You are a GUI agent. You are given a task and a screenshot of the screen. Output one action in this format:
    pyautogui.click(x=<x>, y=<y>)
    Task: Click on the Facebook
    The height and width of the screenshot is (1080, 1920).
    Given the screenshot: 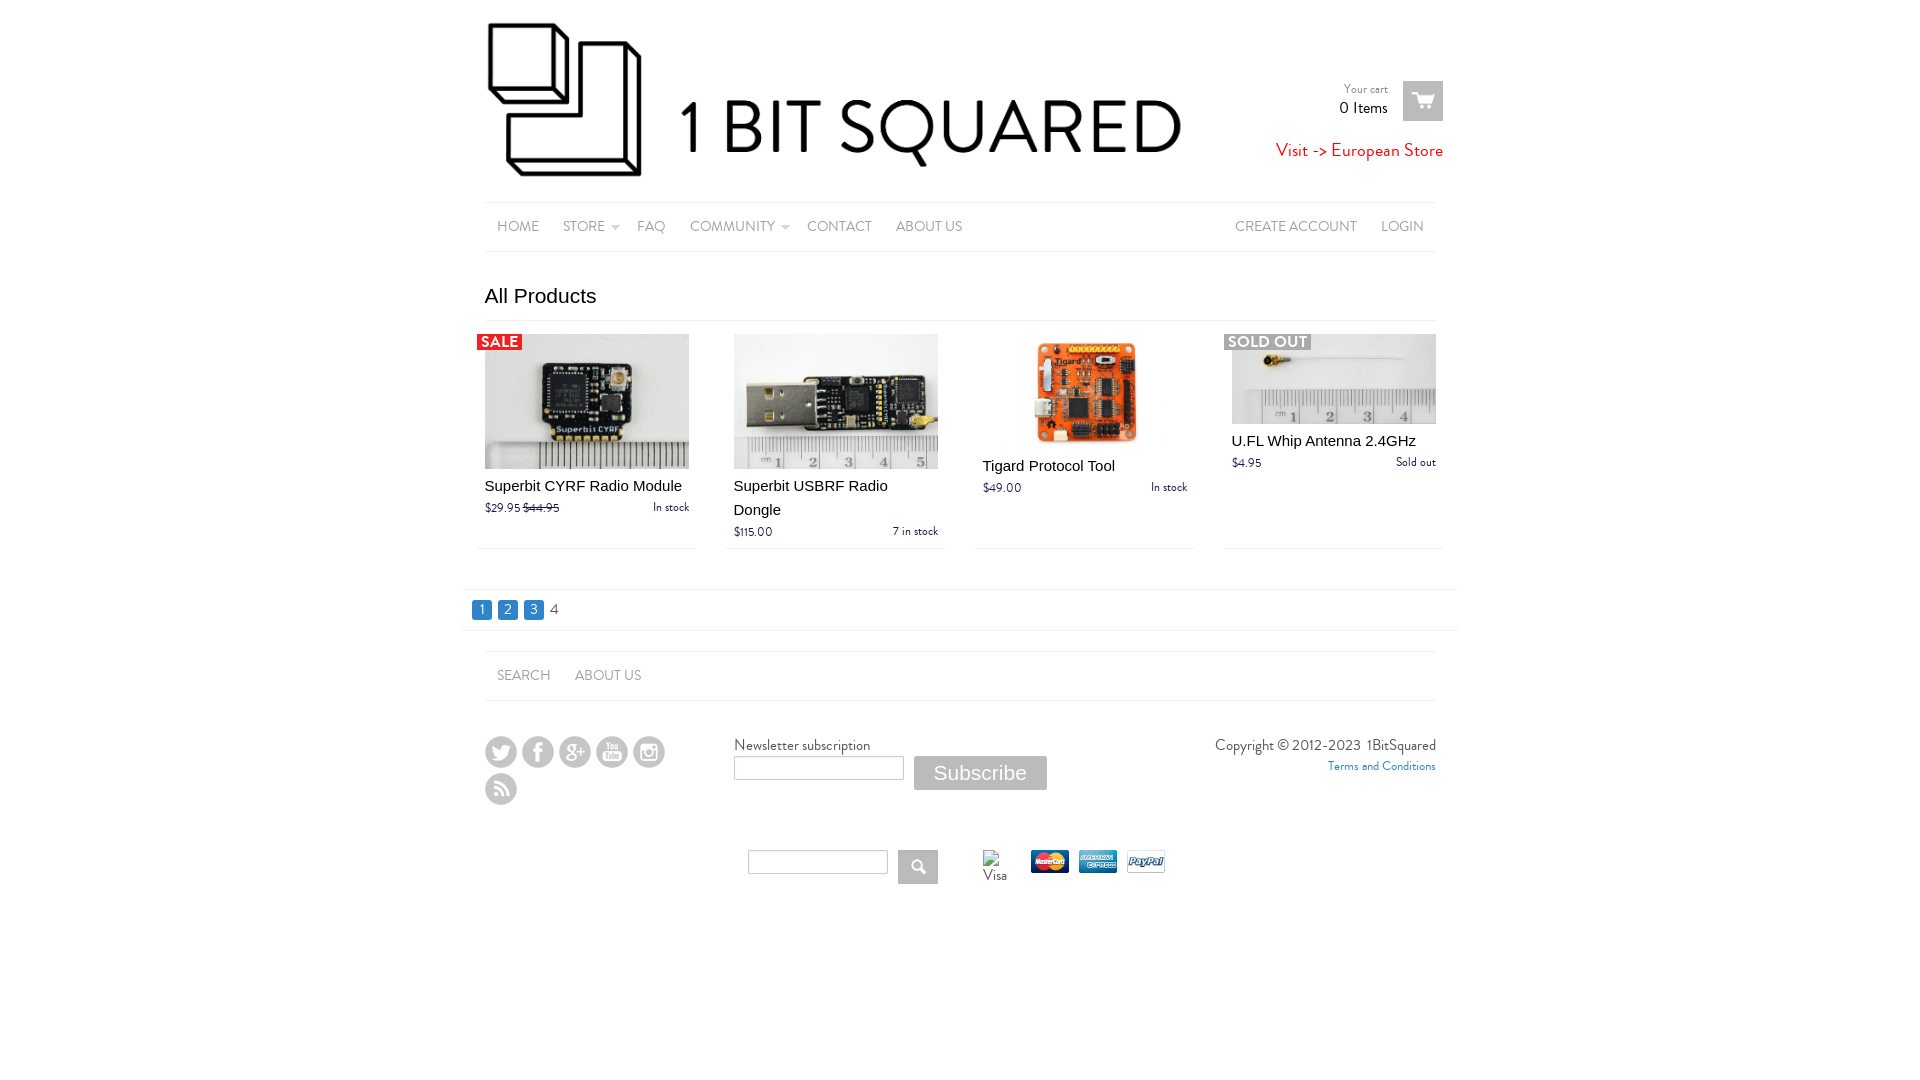 What is the action you would take?
    pyautogui.click(x=538, y=752)
    